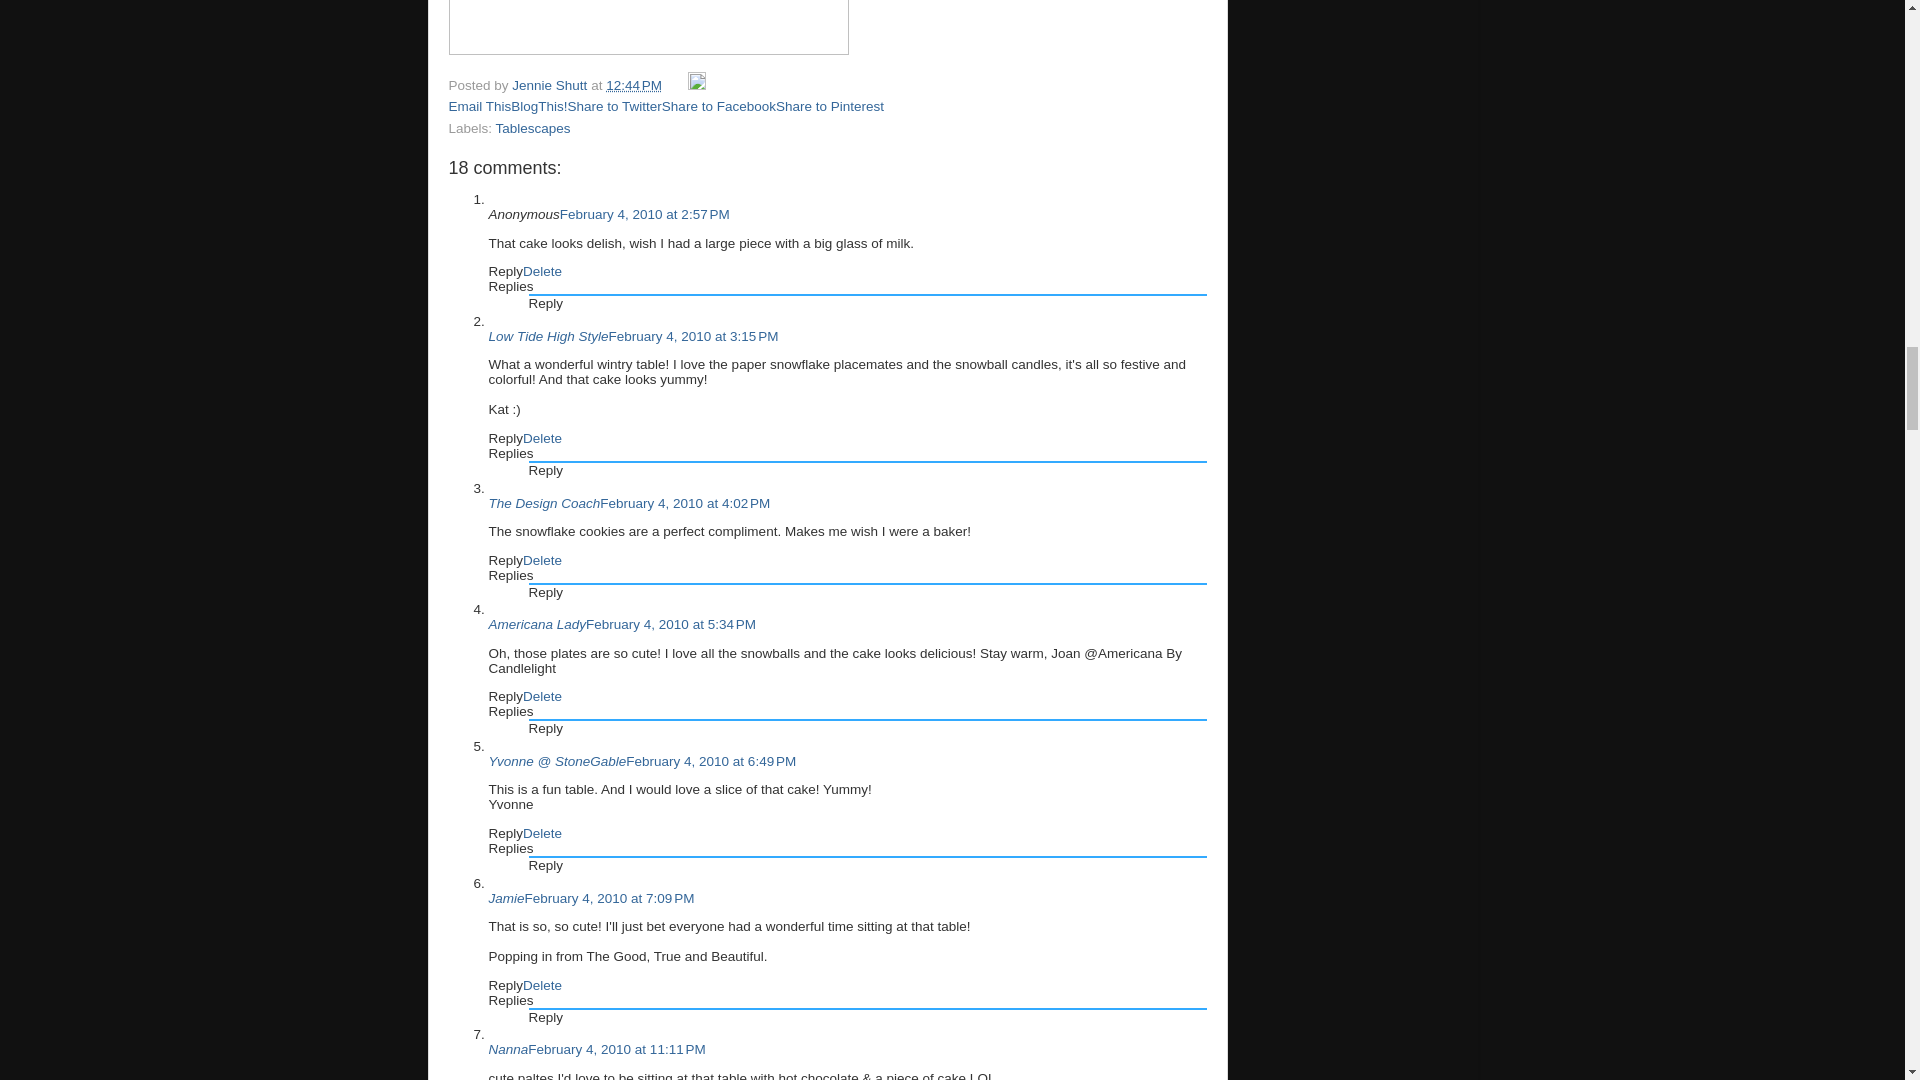 The image size is (1920, 1080). What do you see at coordinates (504, 270) in the screenshot?
I see `Reply` at bounding box center [504, 270].